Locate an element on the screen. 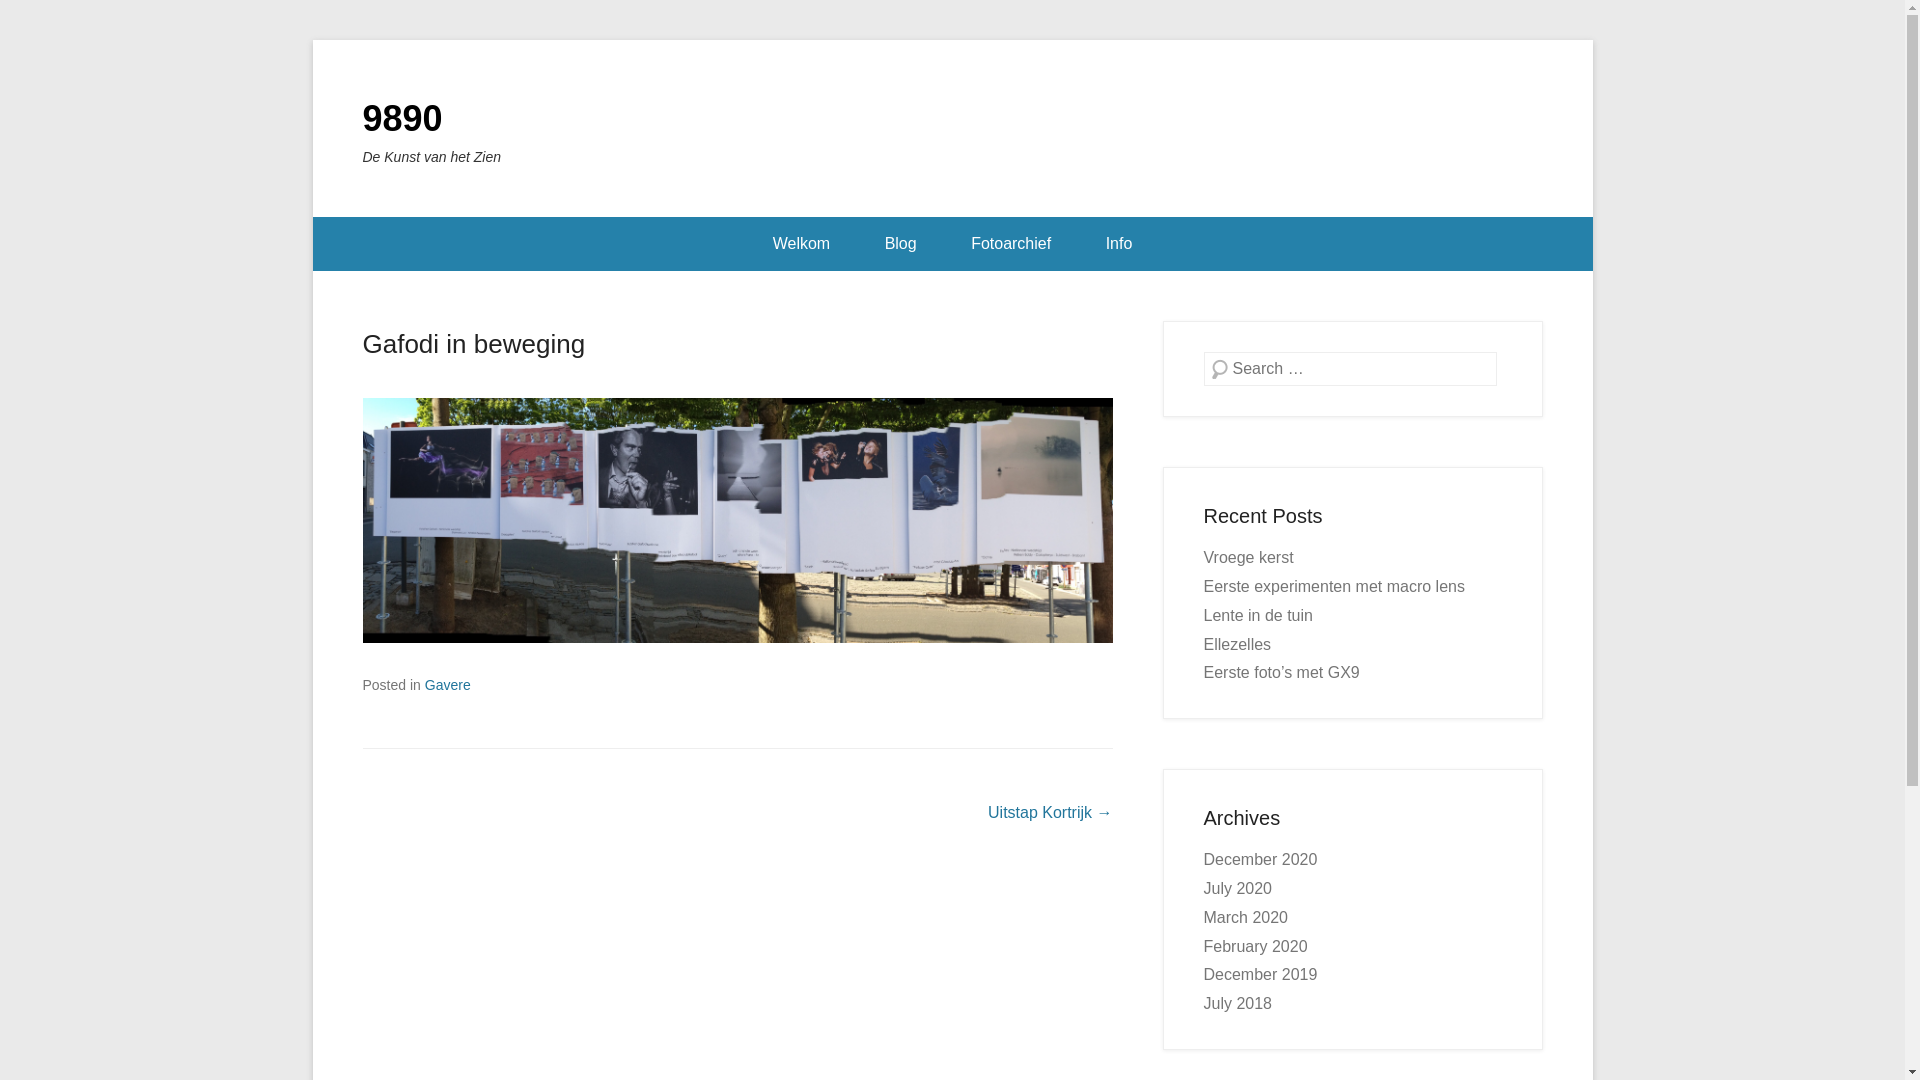 This screenshot has height=1080, width=1920. Gavere is located at coordinates (448, 685).